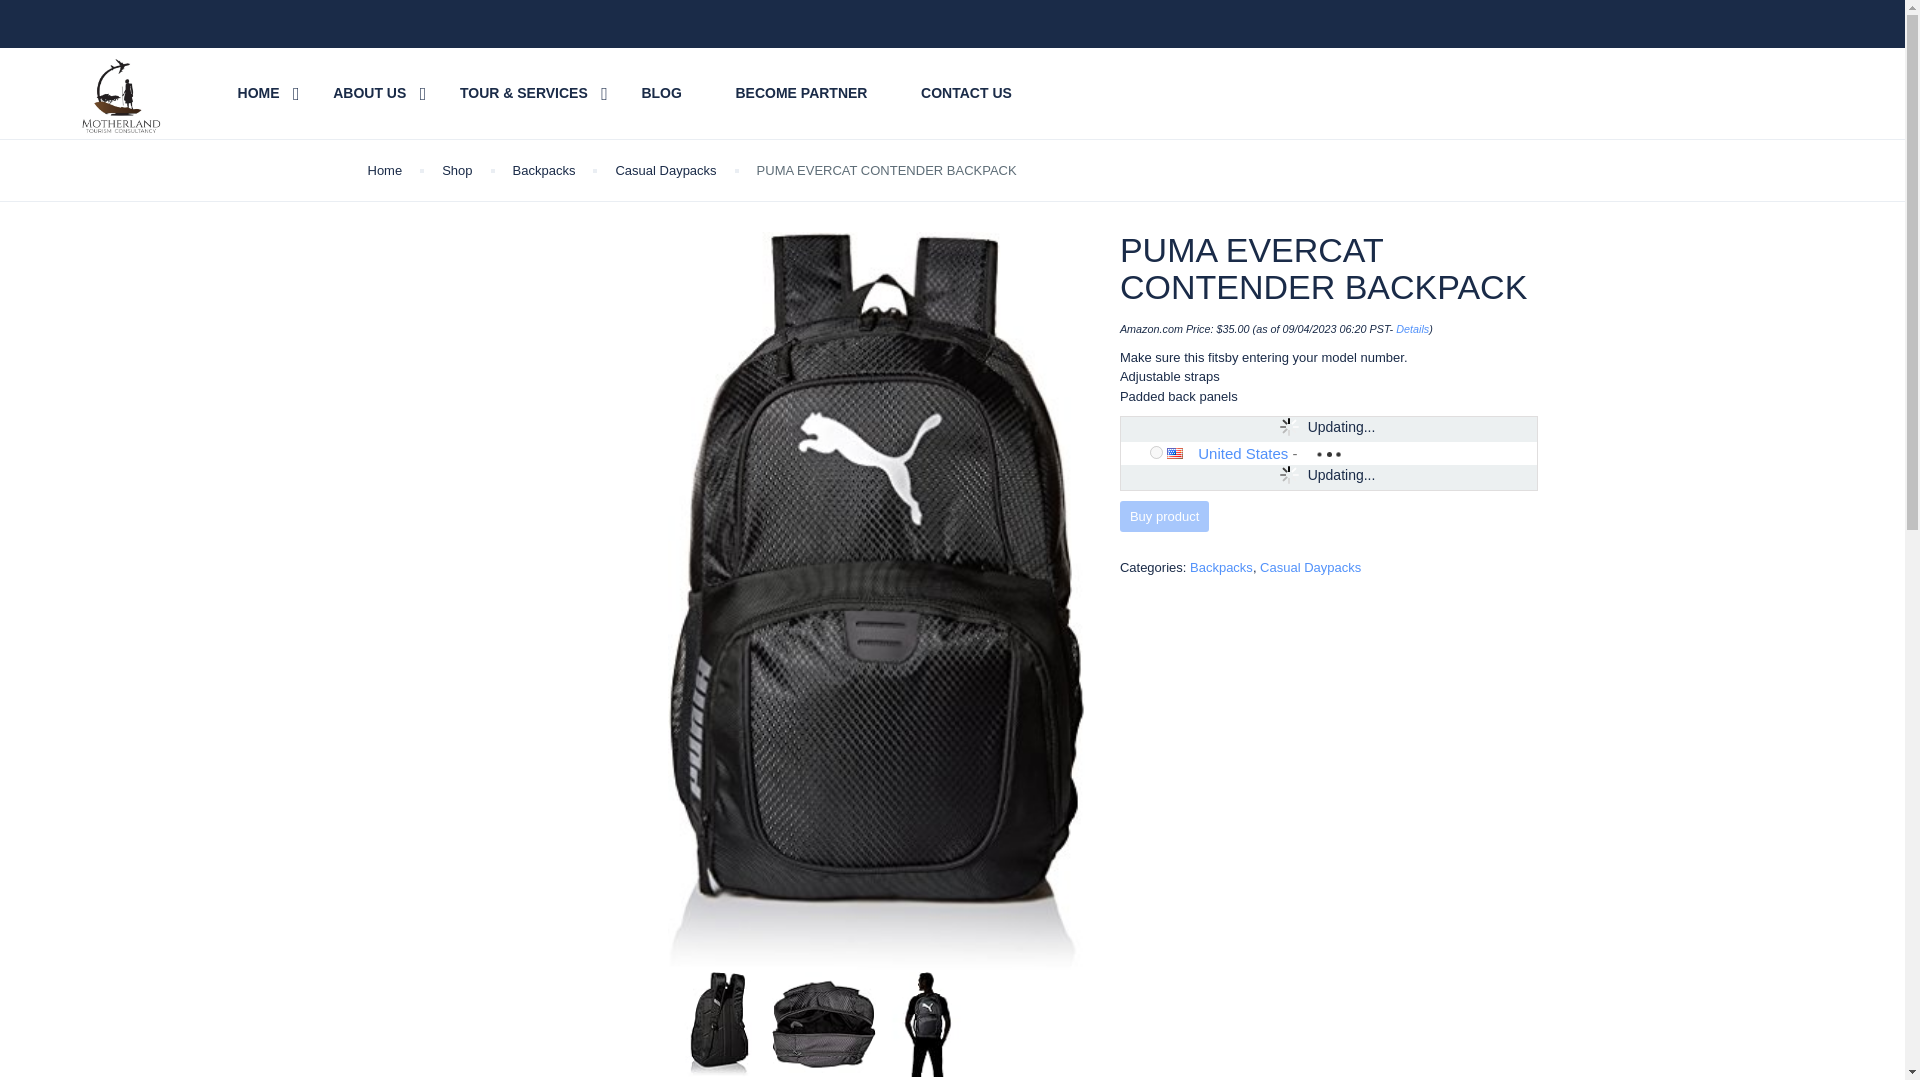 This screenshot has width=1920, height=1080. I want to click on Backpacks, so click(1222, 567).